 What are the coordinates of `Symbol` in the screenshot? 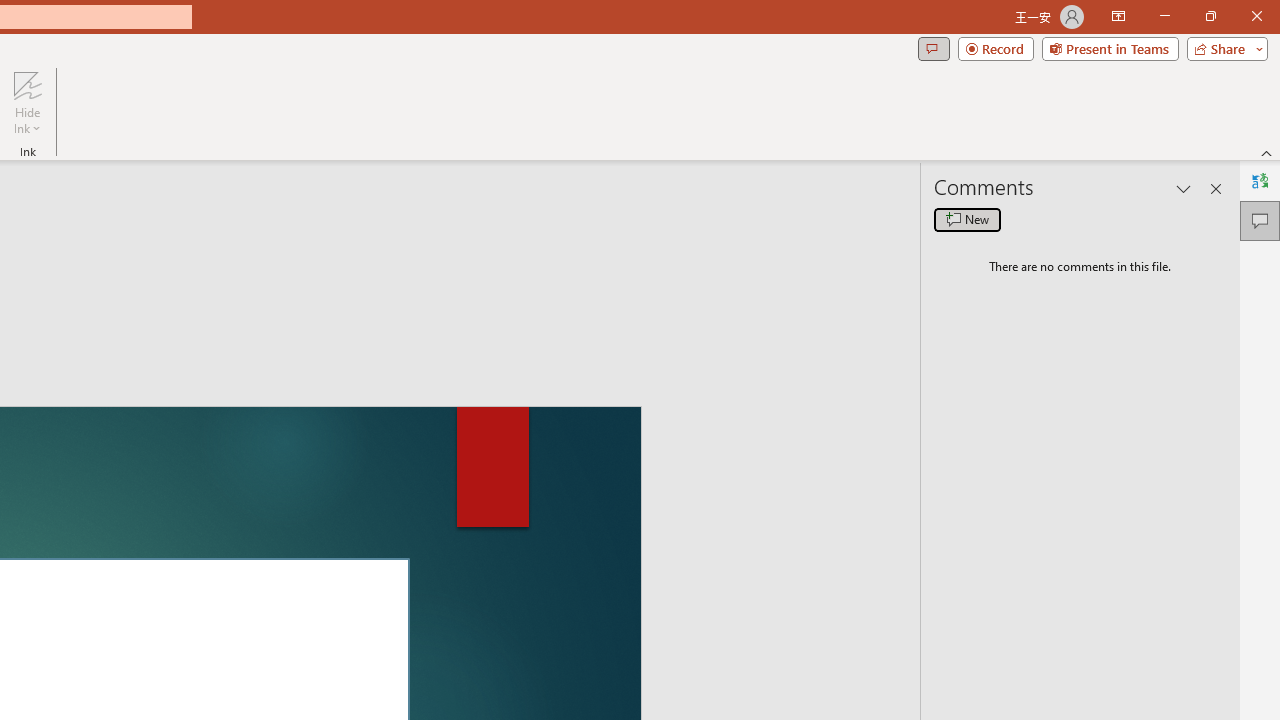 It's located at (900, 162).